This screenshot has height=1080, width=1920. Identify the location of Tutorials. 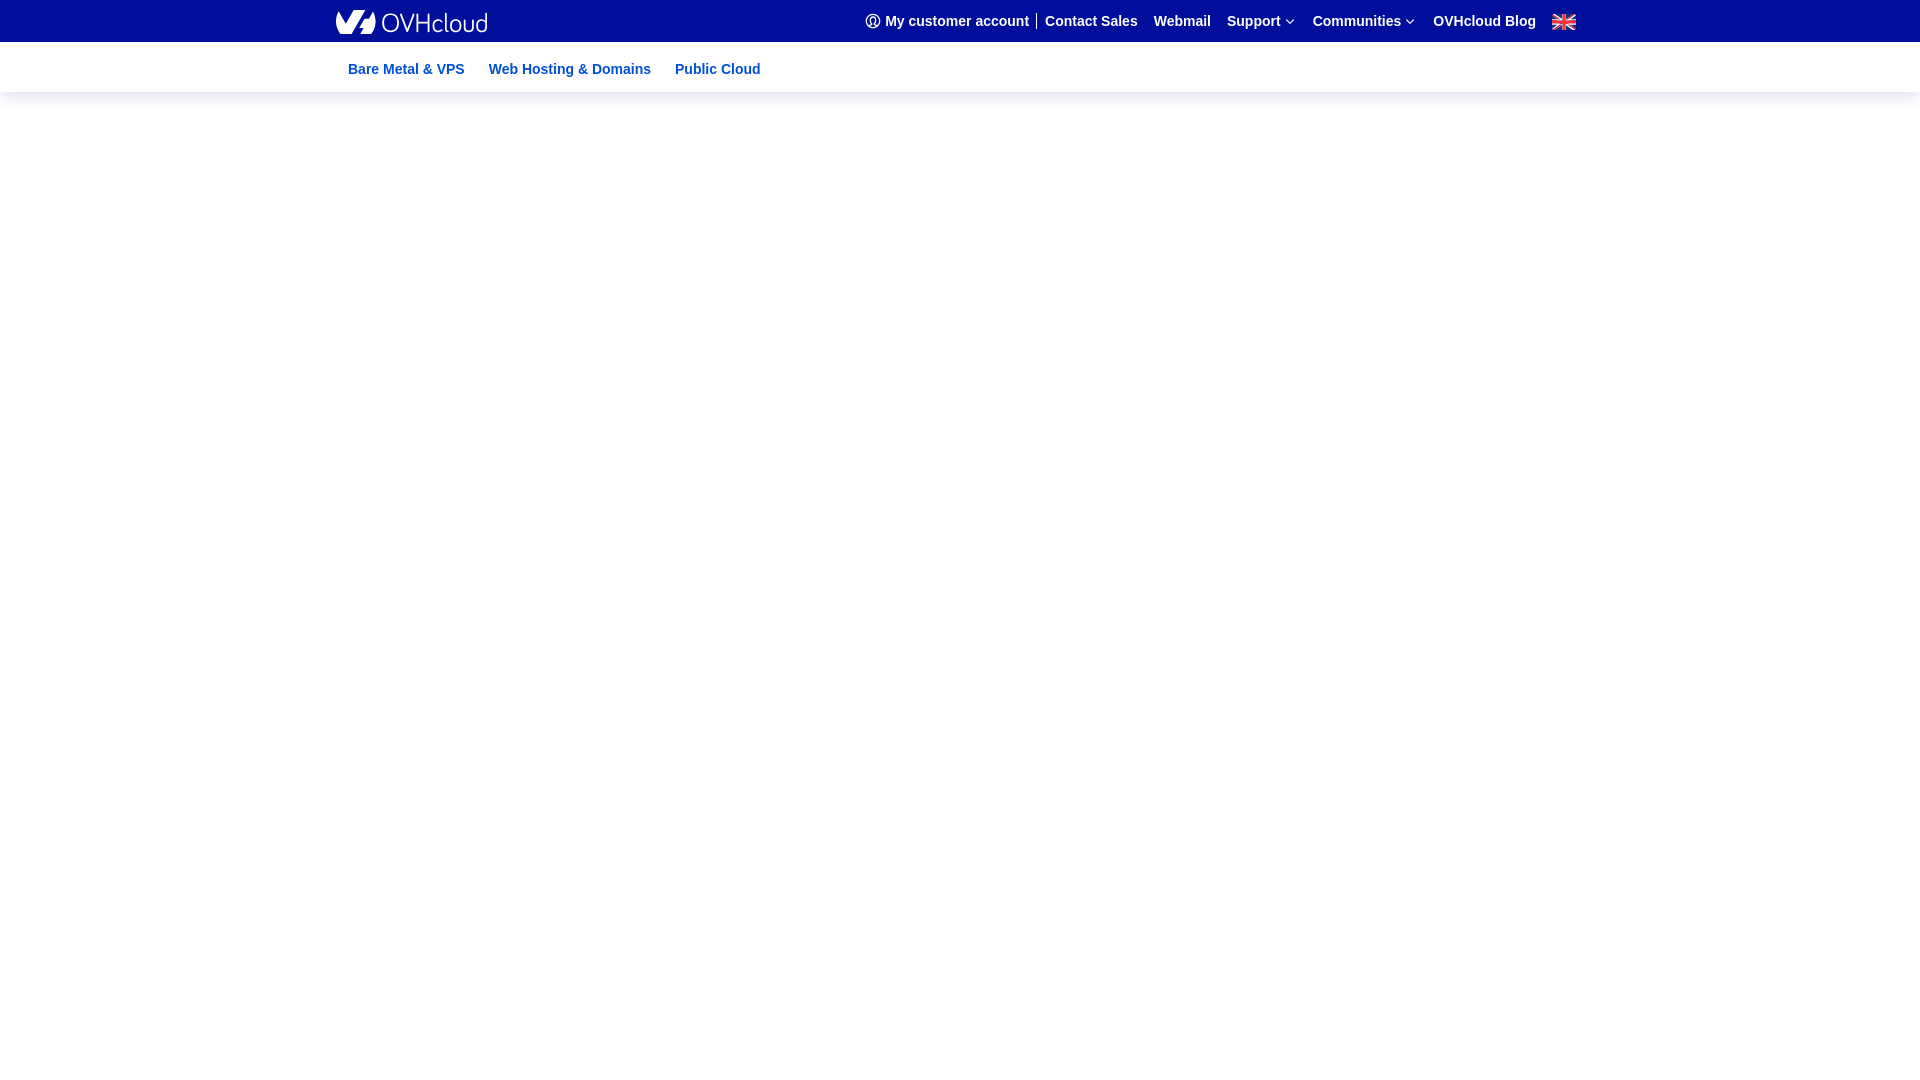
(116, 596).